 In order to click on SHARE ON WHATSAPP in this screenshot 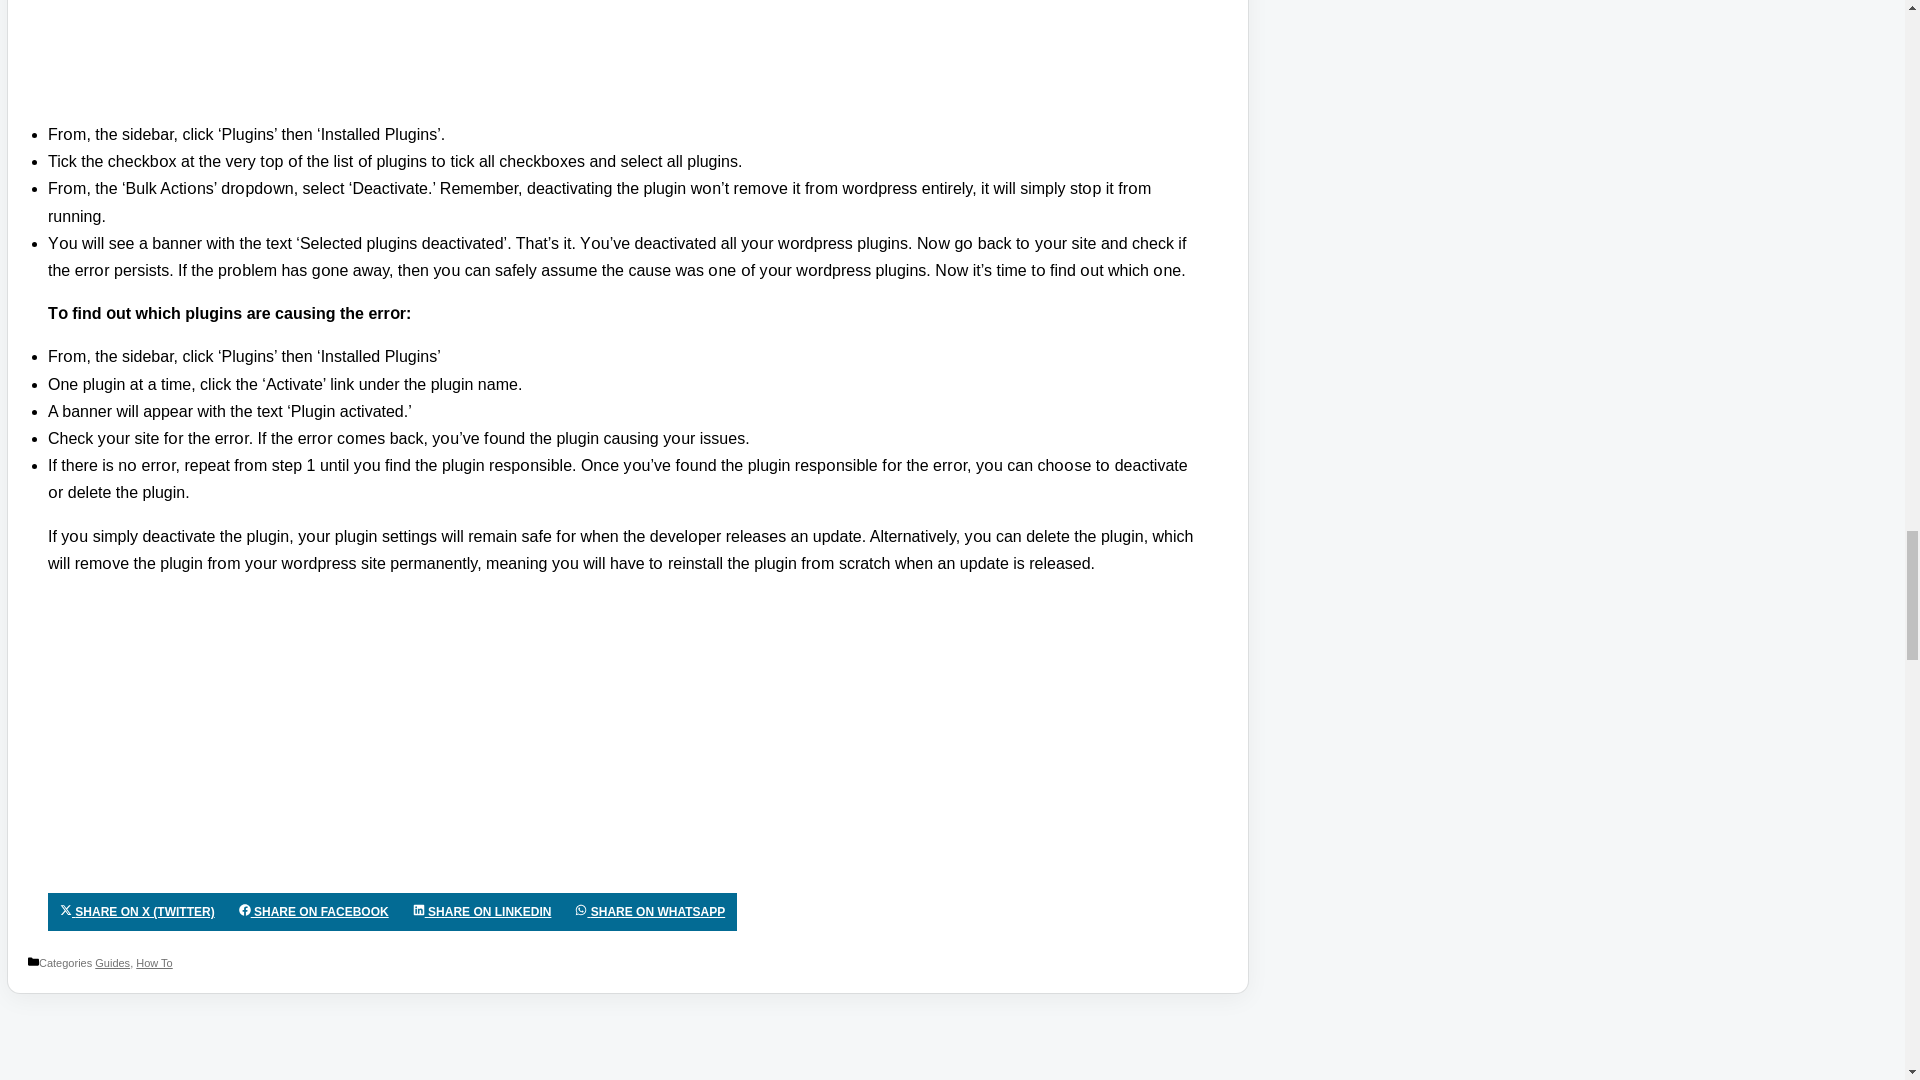, I will do `click(650, 912)`.